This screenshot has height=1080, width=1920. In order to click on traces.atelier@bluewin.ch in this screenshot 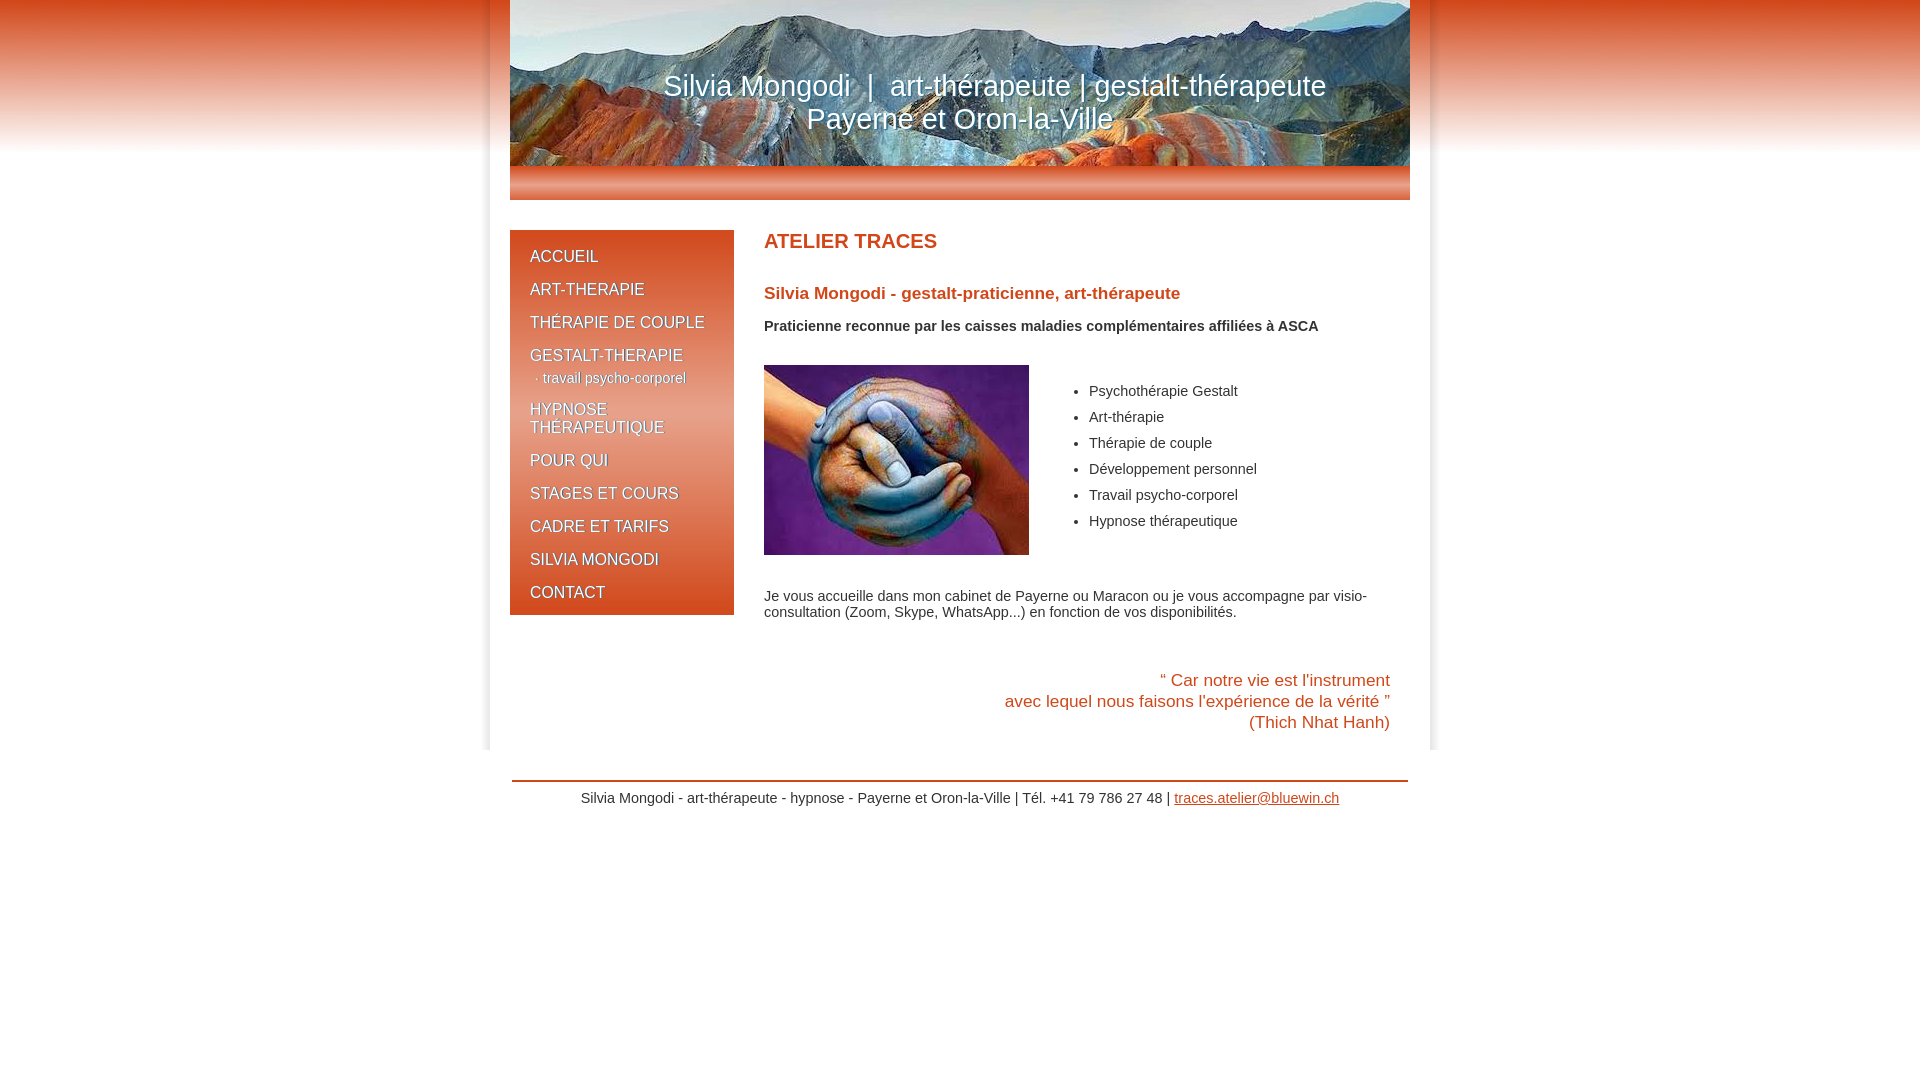, I will do `click(1256, 798)`.